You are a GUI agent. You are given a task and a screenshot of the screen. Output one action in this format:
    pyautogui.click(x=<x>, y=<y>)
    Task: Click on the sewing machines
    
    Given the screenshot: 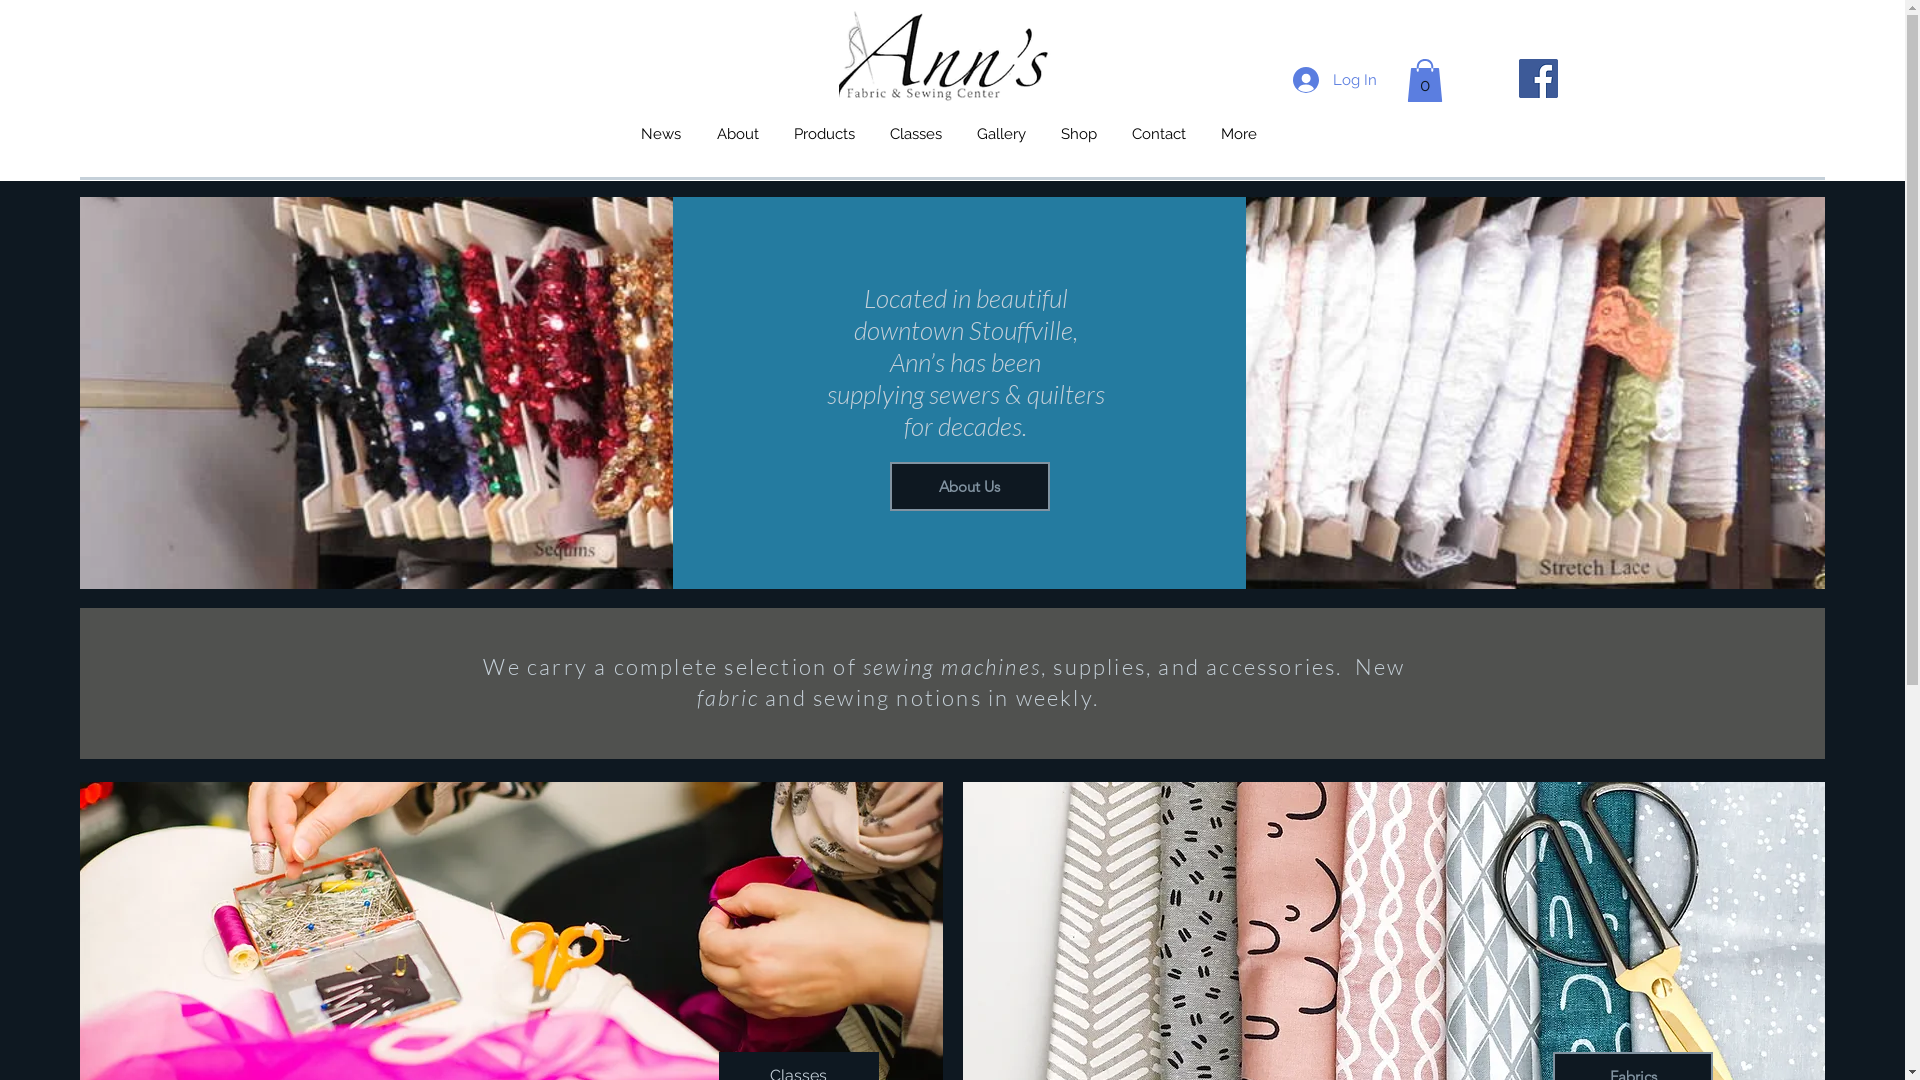 What is the action you would take?
    pyautogui.click(x=952, y=666)
    